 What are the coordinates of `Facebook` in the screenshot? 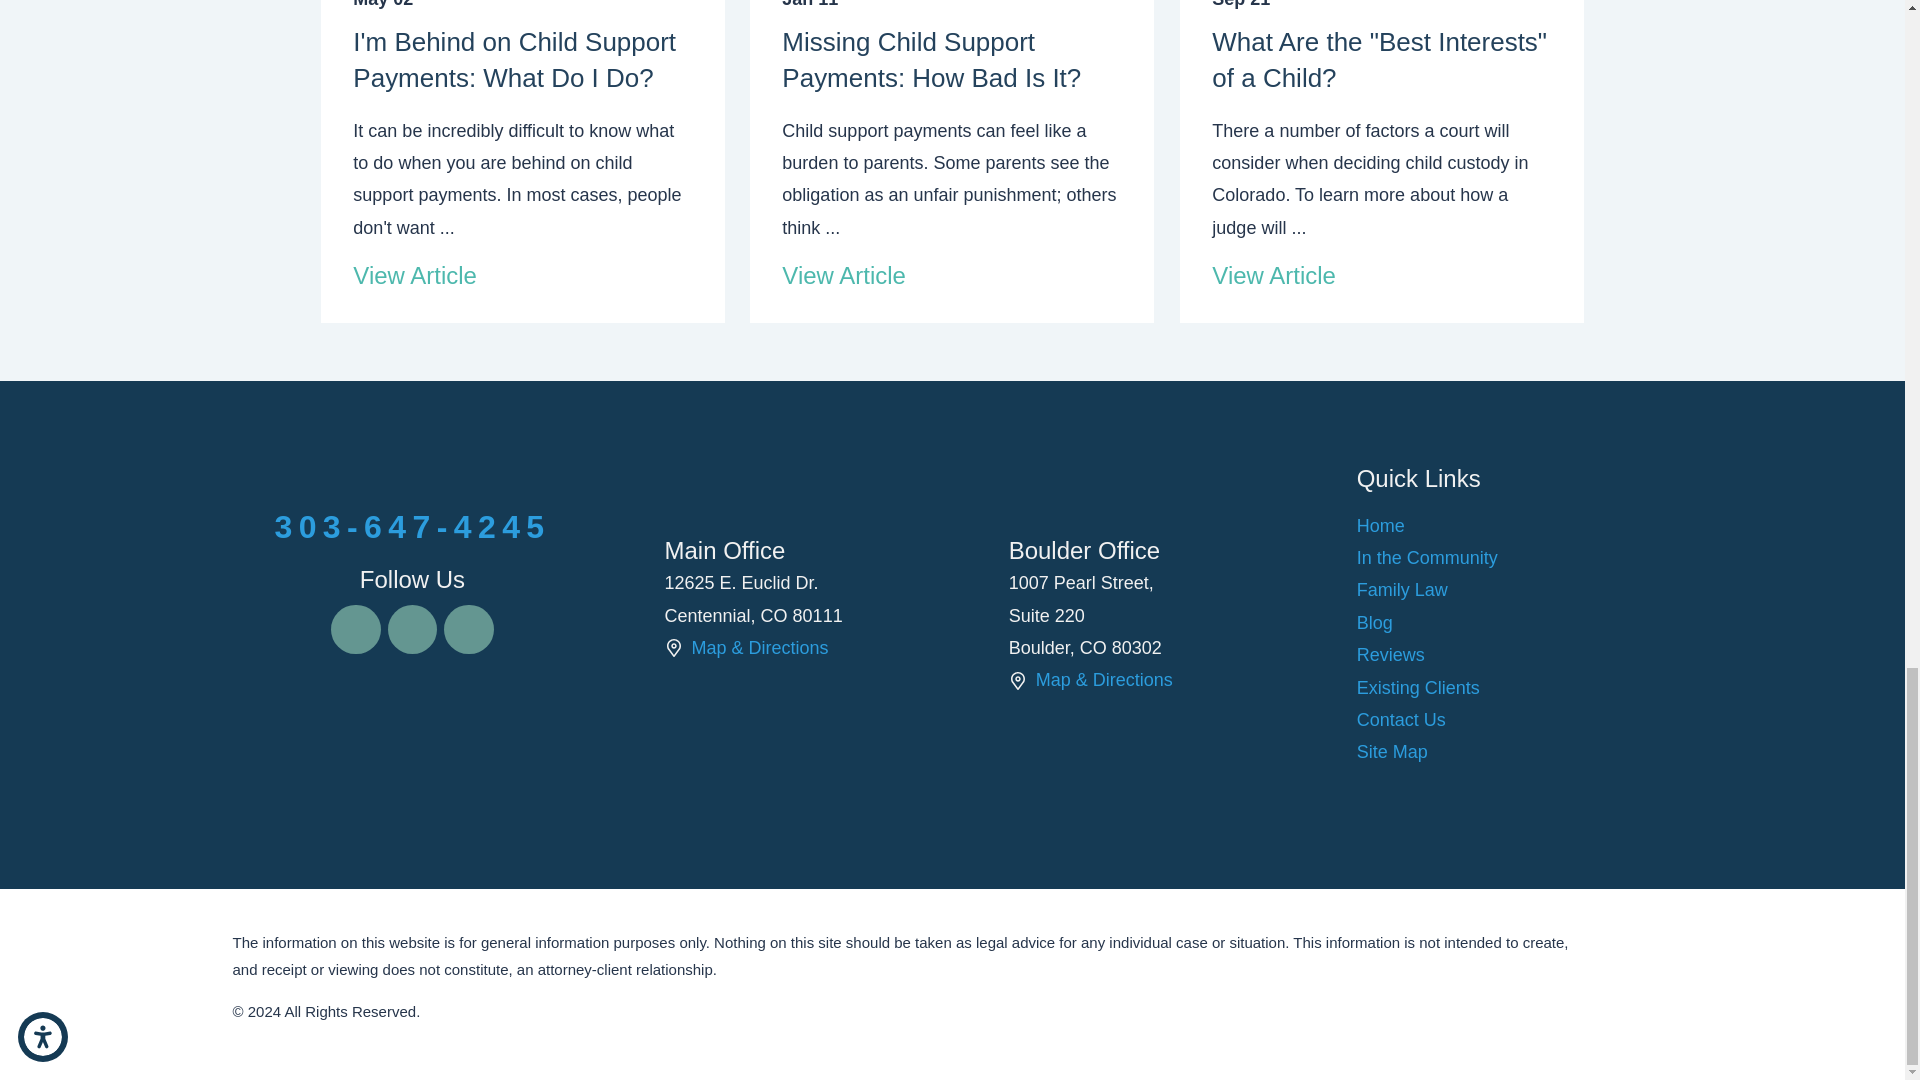 It's located at (355, 629).